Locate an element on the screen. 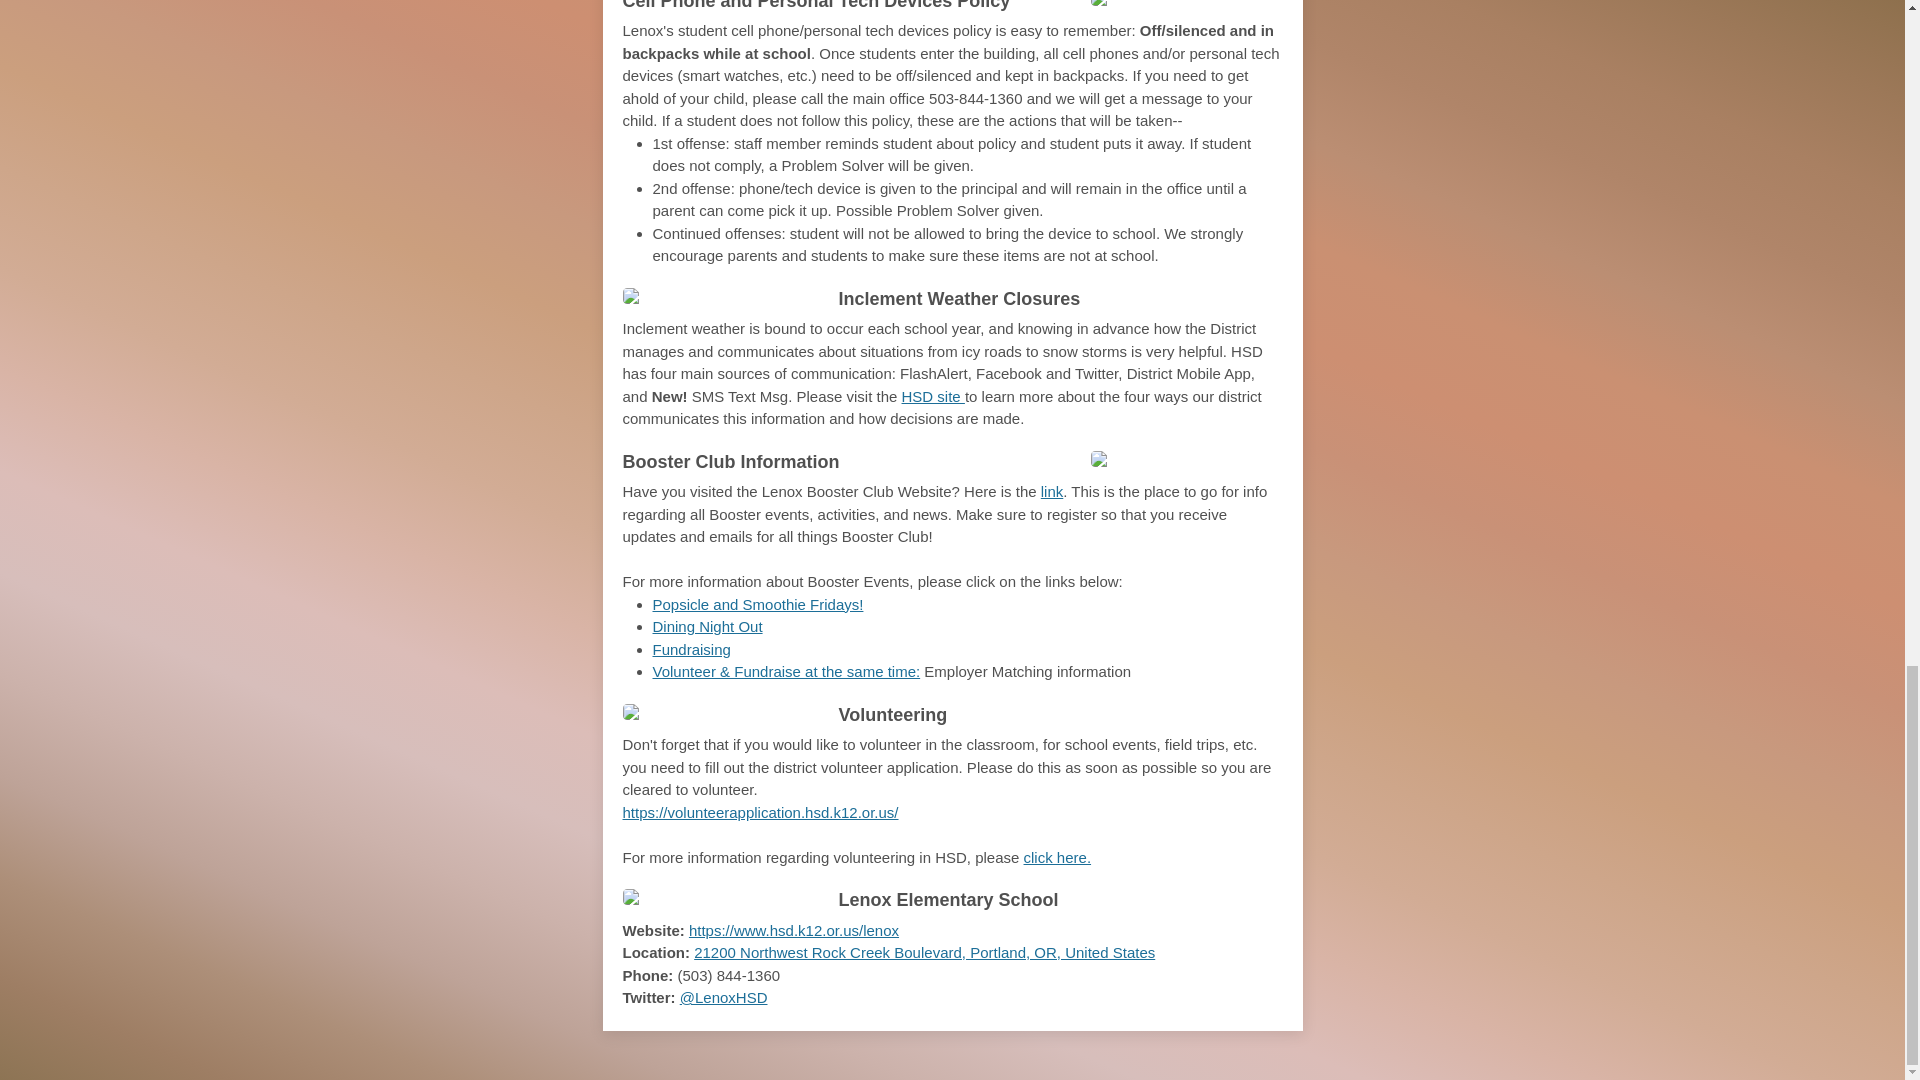 This screenshot has width=1920, height=1080. Dining Night Out is located at coordinates (707, 626).